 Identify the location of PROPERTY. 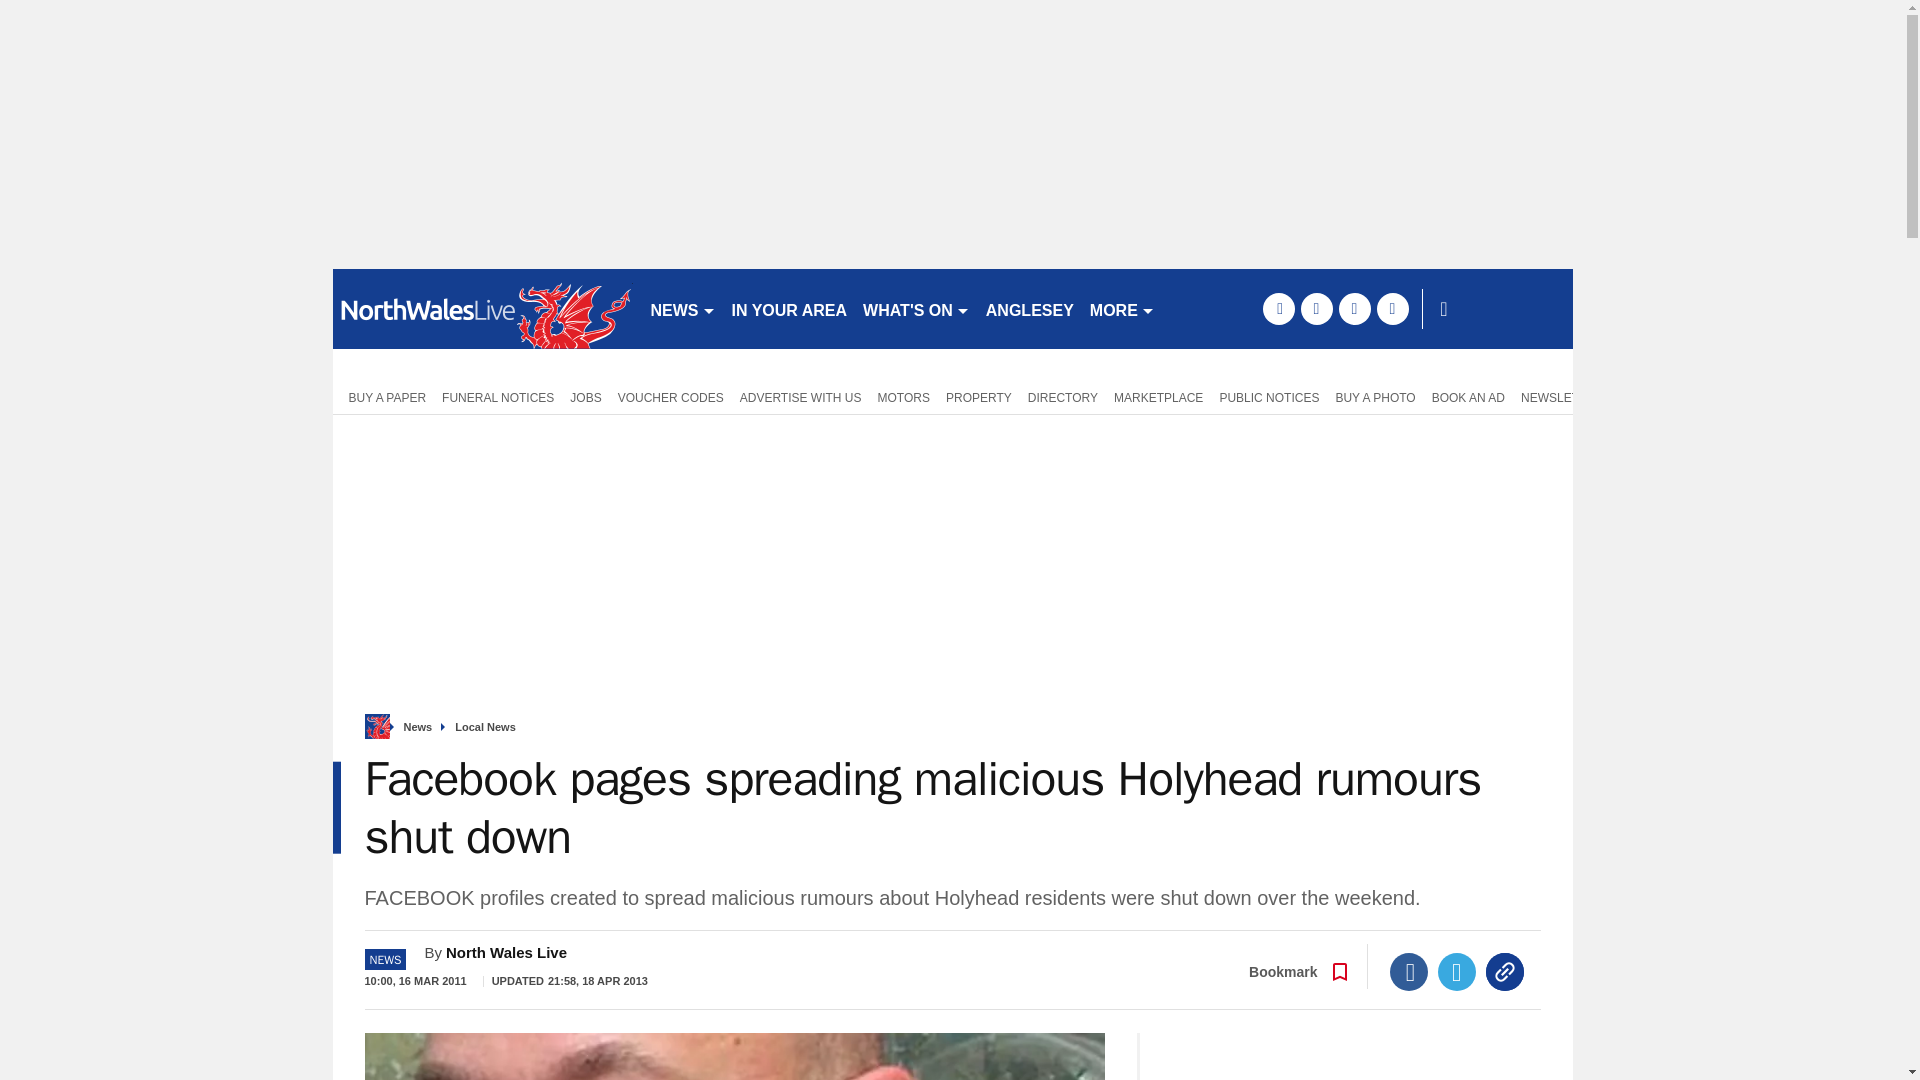
(978, 396).